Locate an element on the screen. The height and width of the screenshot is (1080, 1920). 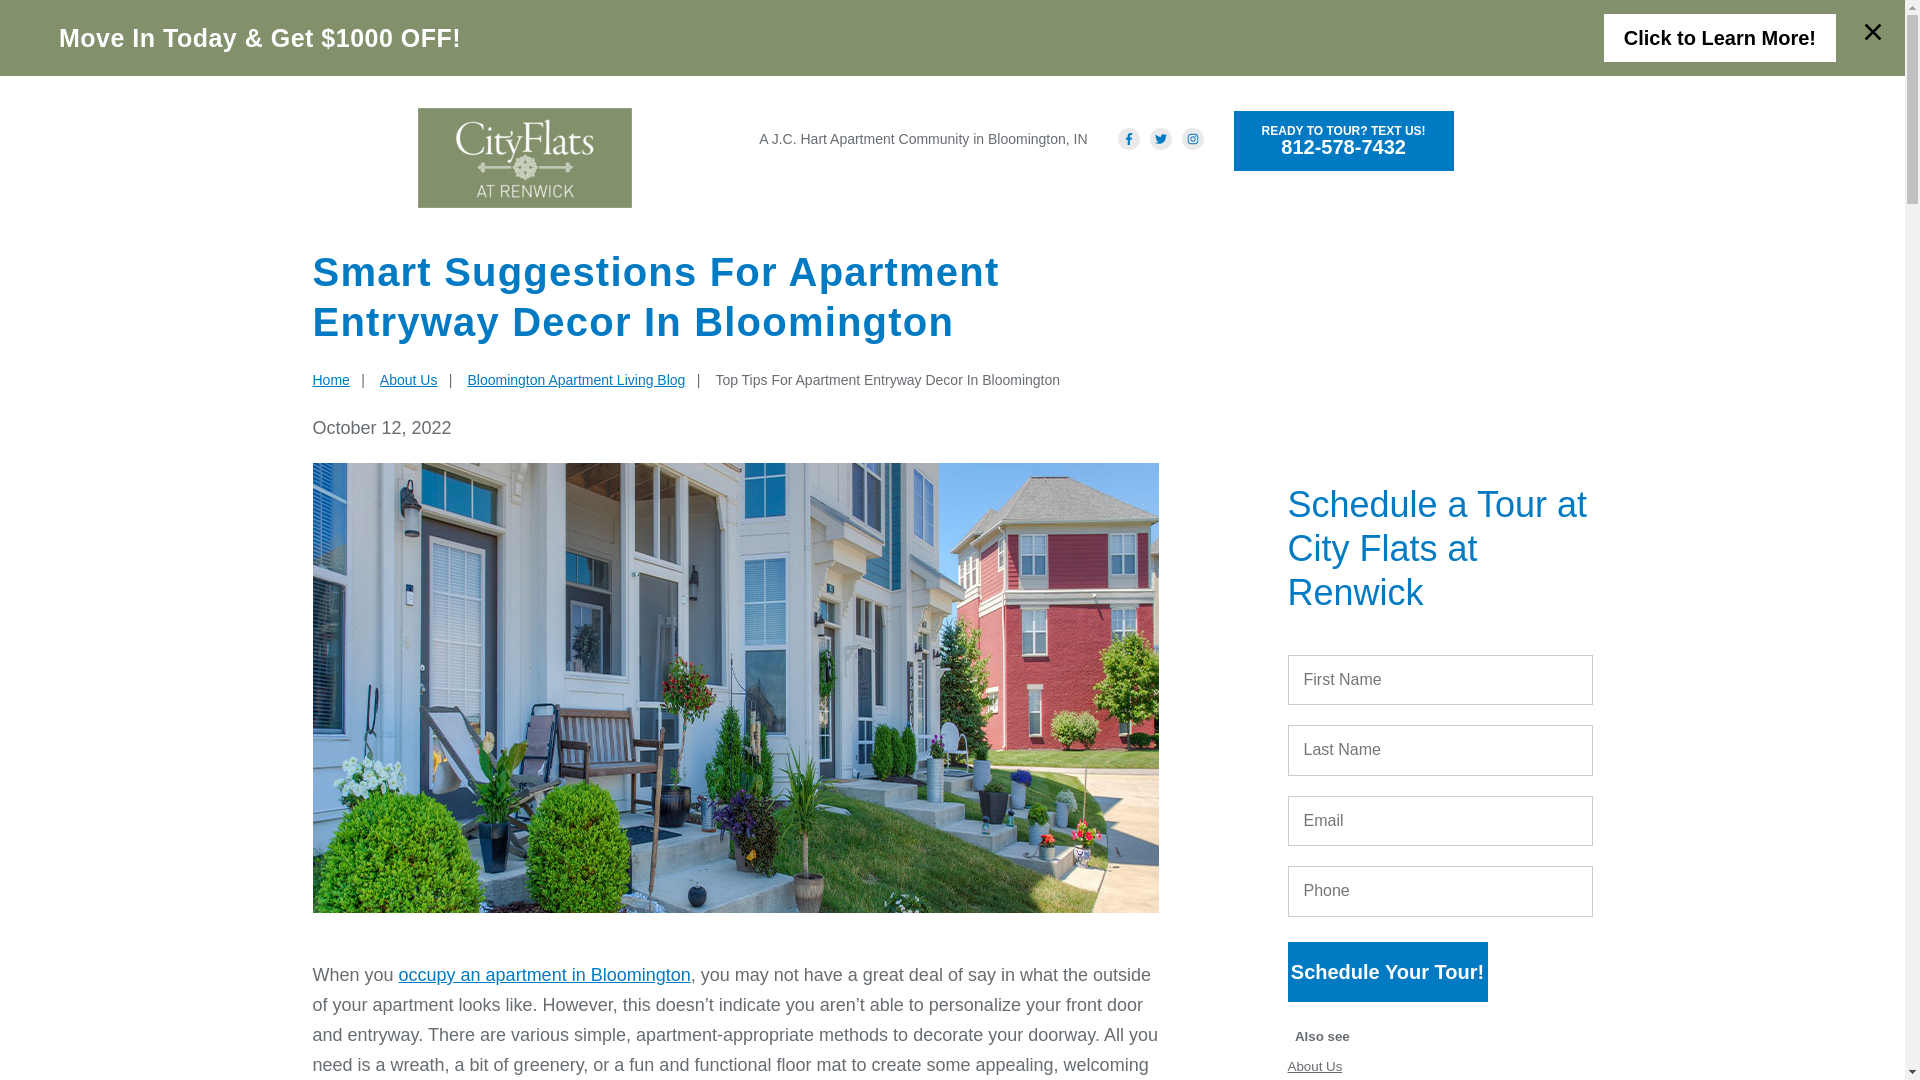
Schedule Your Tour! is located at coordinates (1192, 139).